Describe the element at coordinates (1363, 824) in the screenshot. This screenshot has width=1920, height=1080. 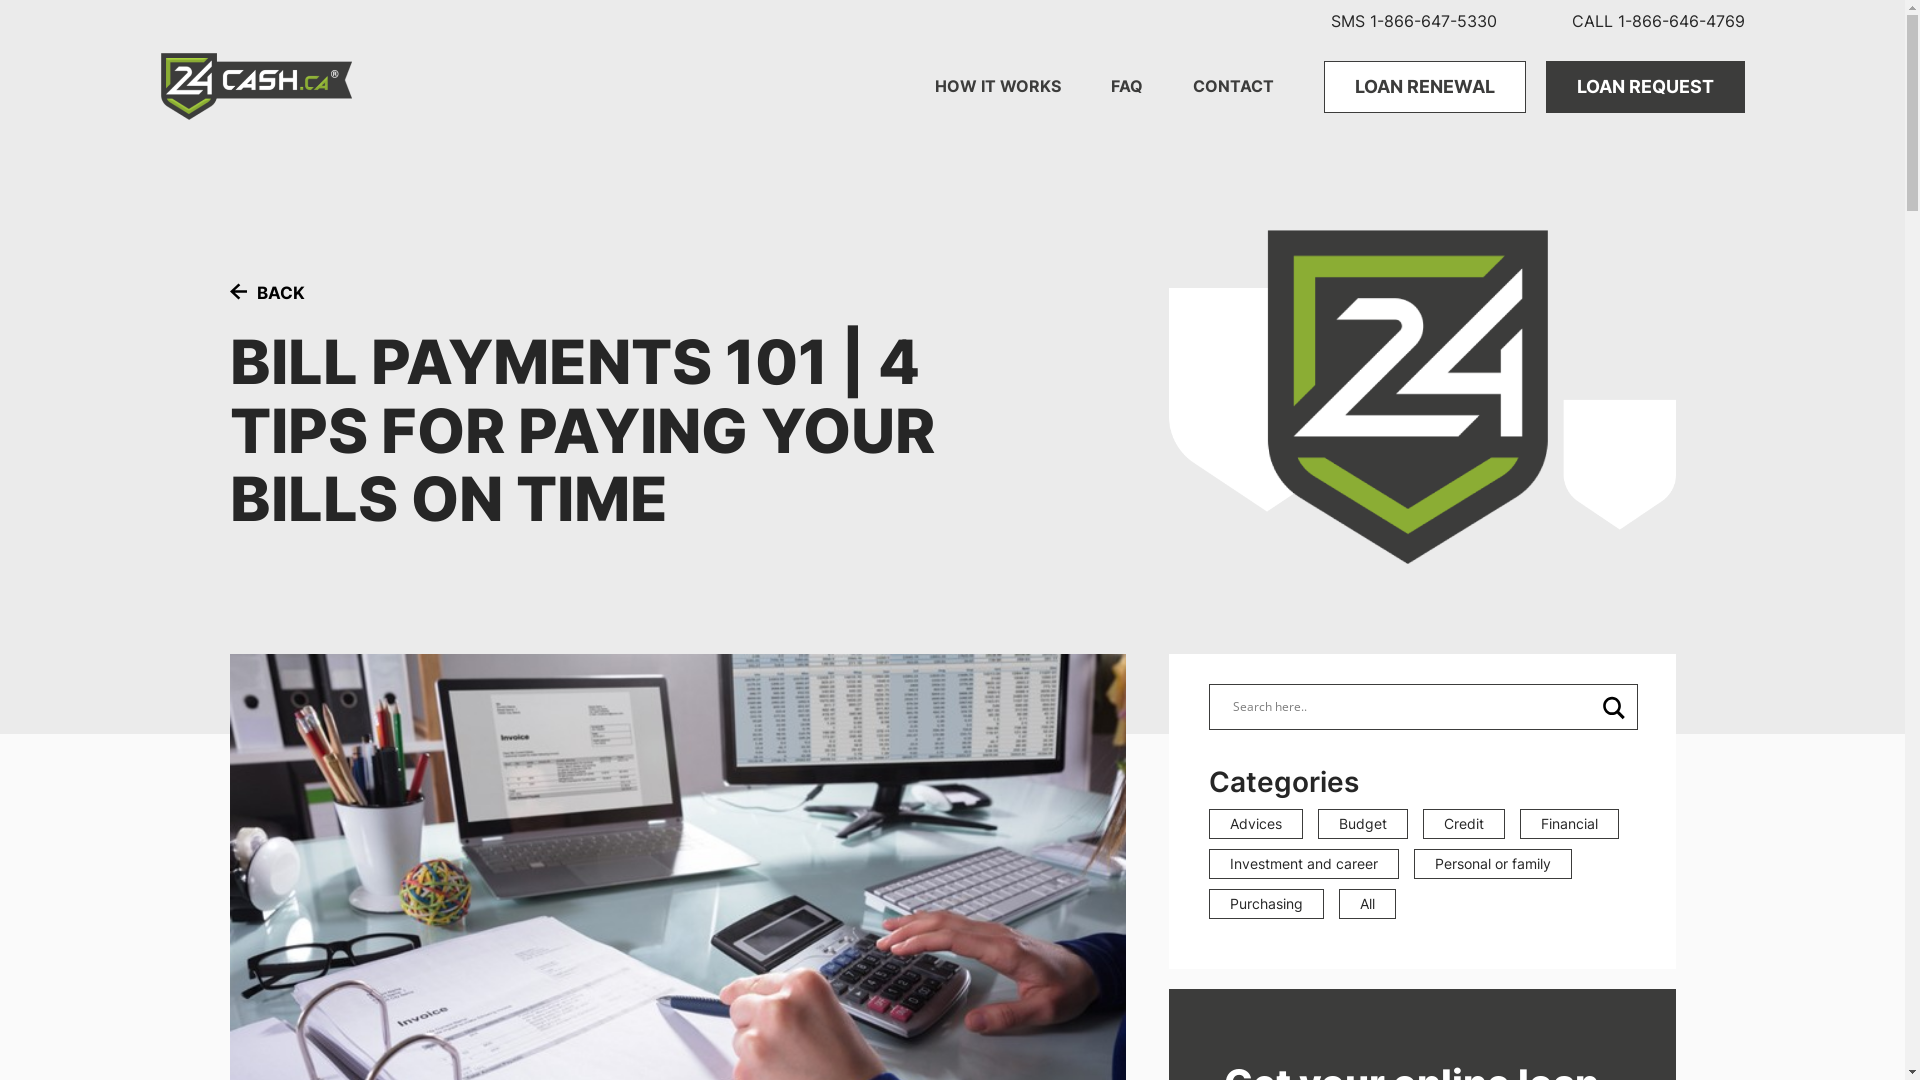
I see `Budget` at that location.